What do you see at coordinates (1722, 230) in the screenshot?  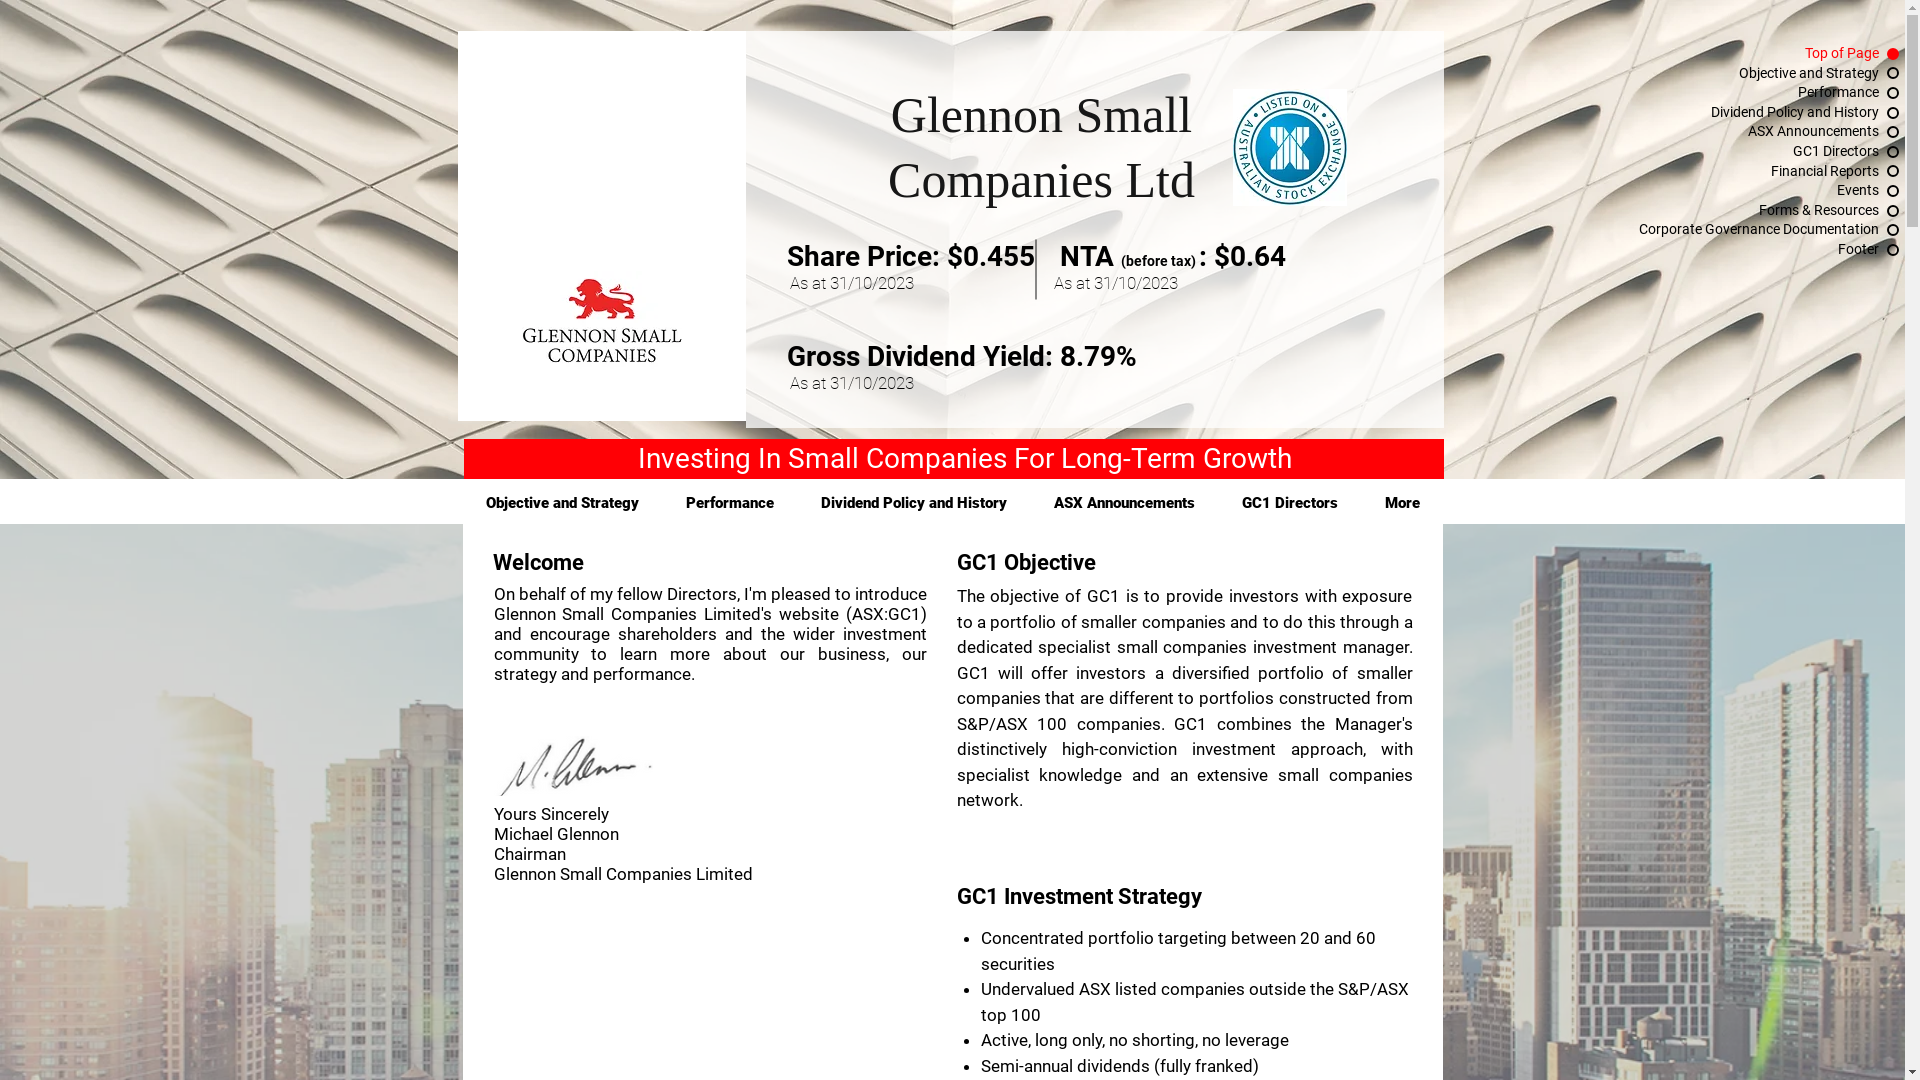 I see `Corporate Governance Documentation` at bounding box center [1722, 230].